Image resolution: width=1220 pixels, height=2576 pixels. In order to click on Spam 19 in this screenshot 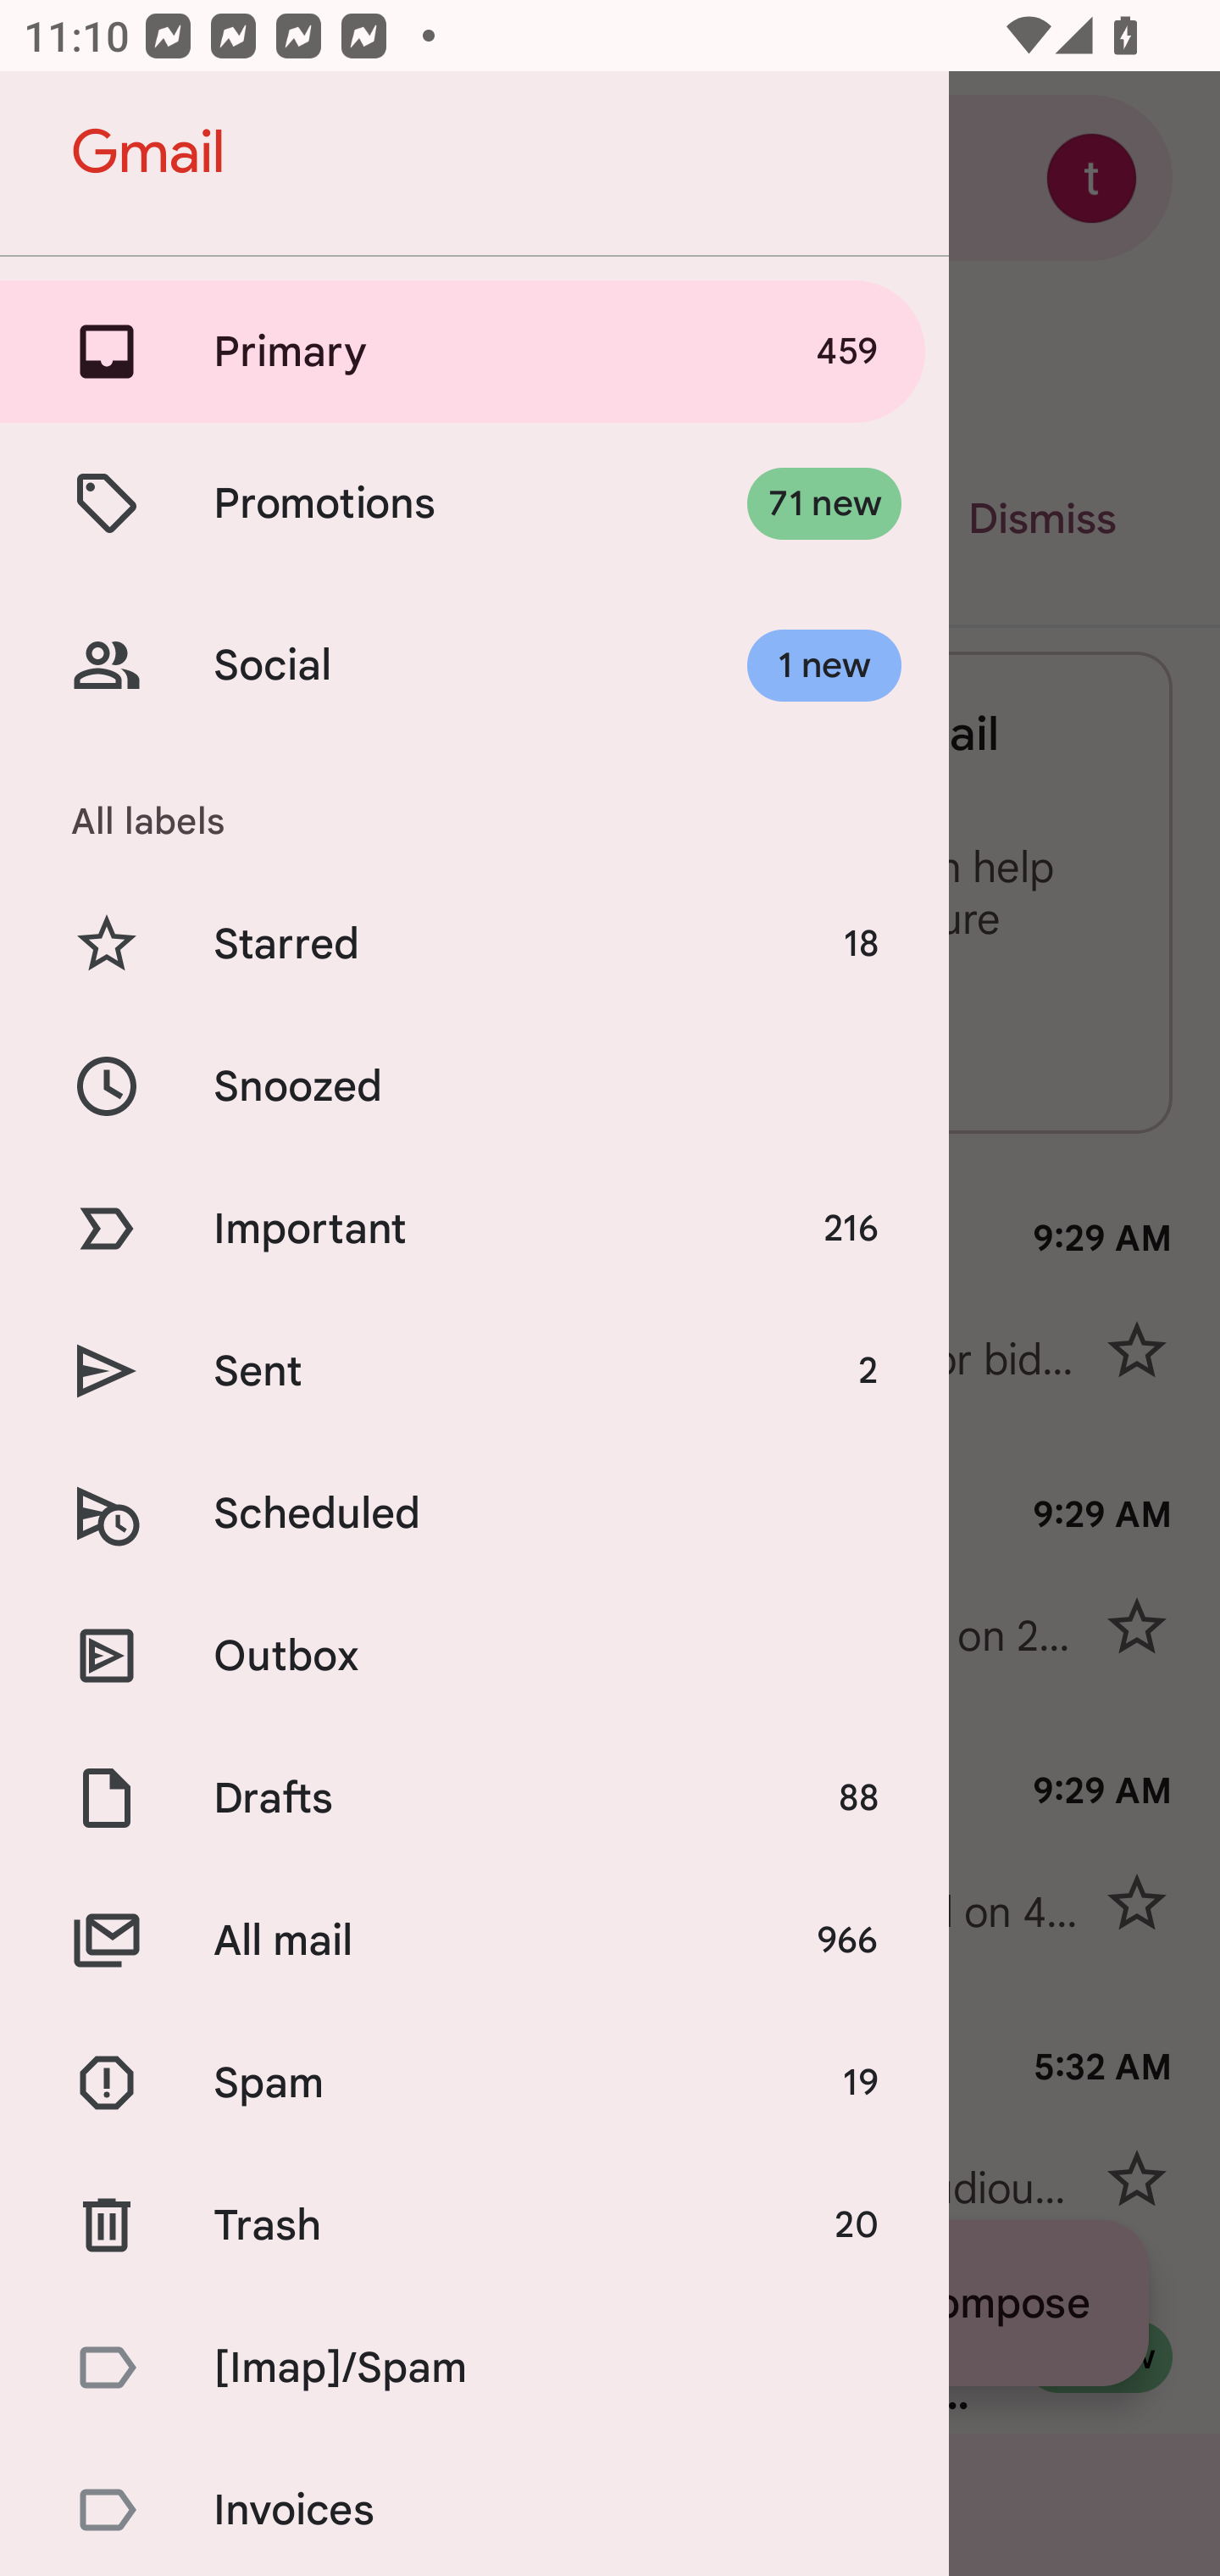, I will do `click(474, 2083)`.